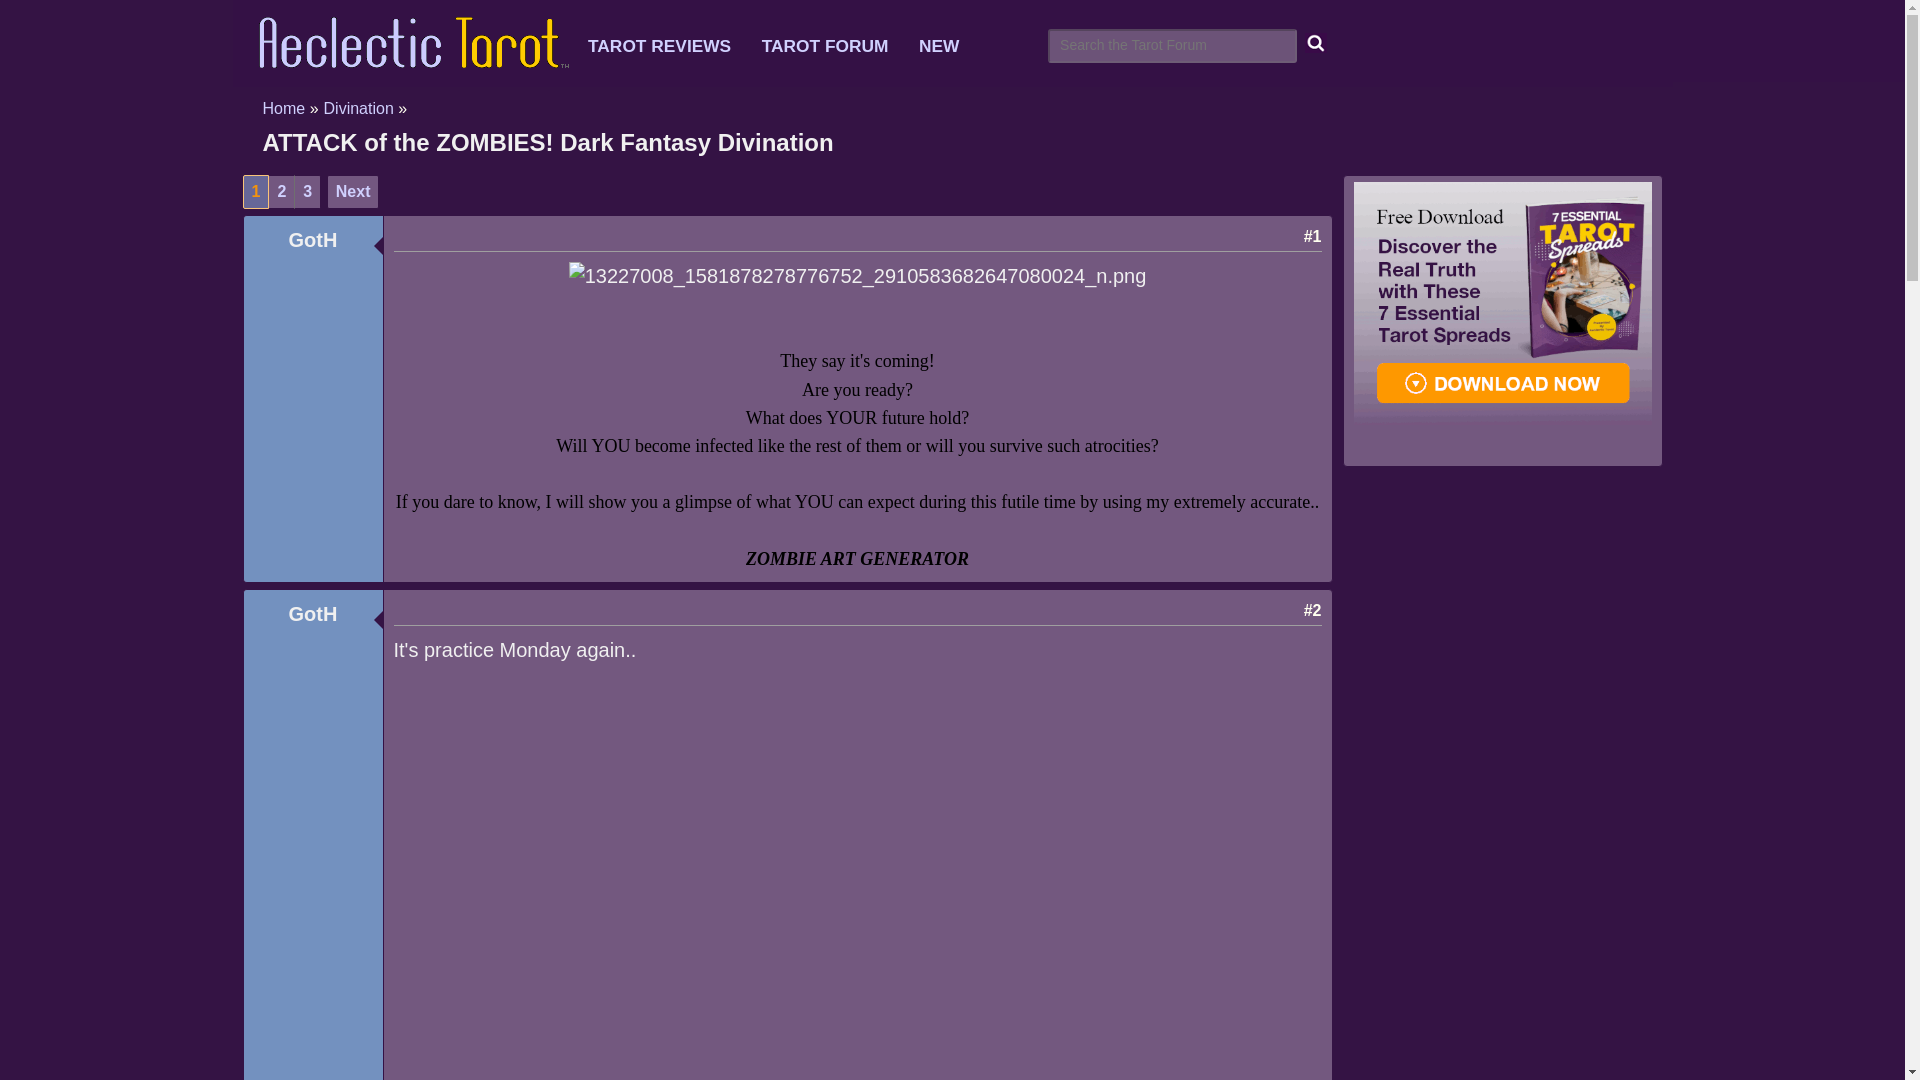  What do you see at coordinates (358, 108) in the screenshot?
I see `Divination` at bounding box center [358, 108].